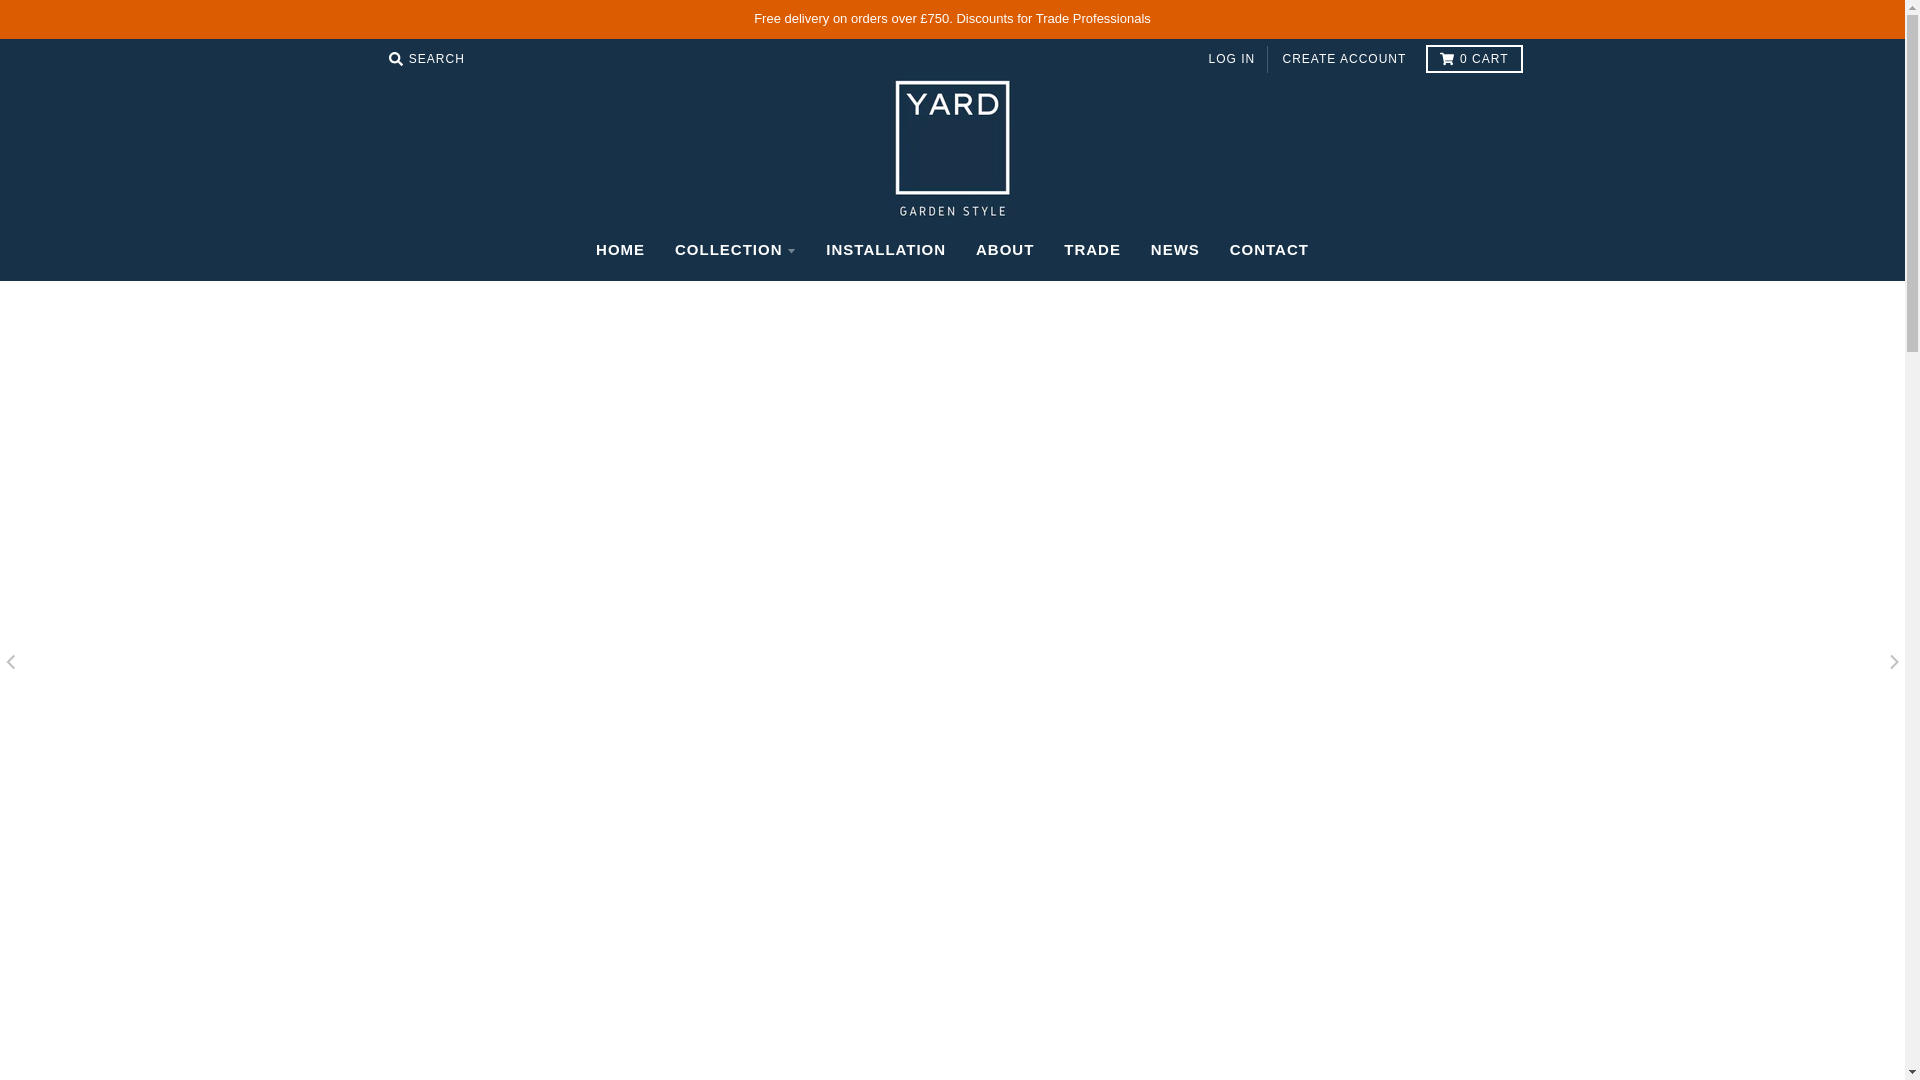 This screenshot has height=1080, width=1920. Describe the element at coordinates (426, 59) in the screenshot. I see `SEARCH` at that location.